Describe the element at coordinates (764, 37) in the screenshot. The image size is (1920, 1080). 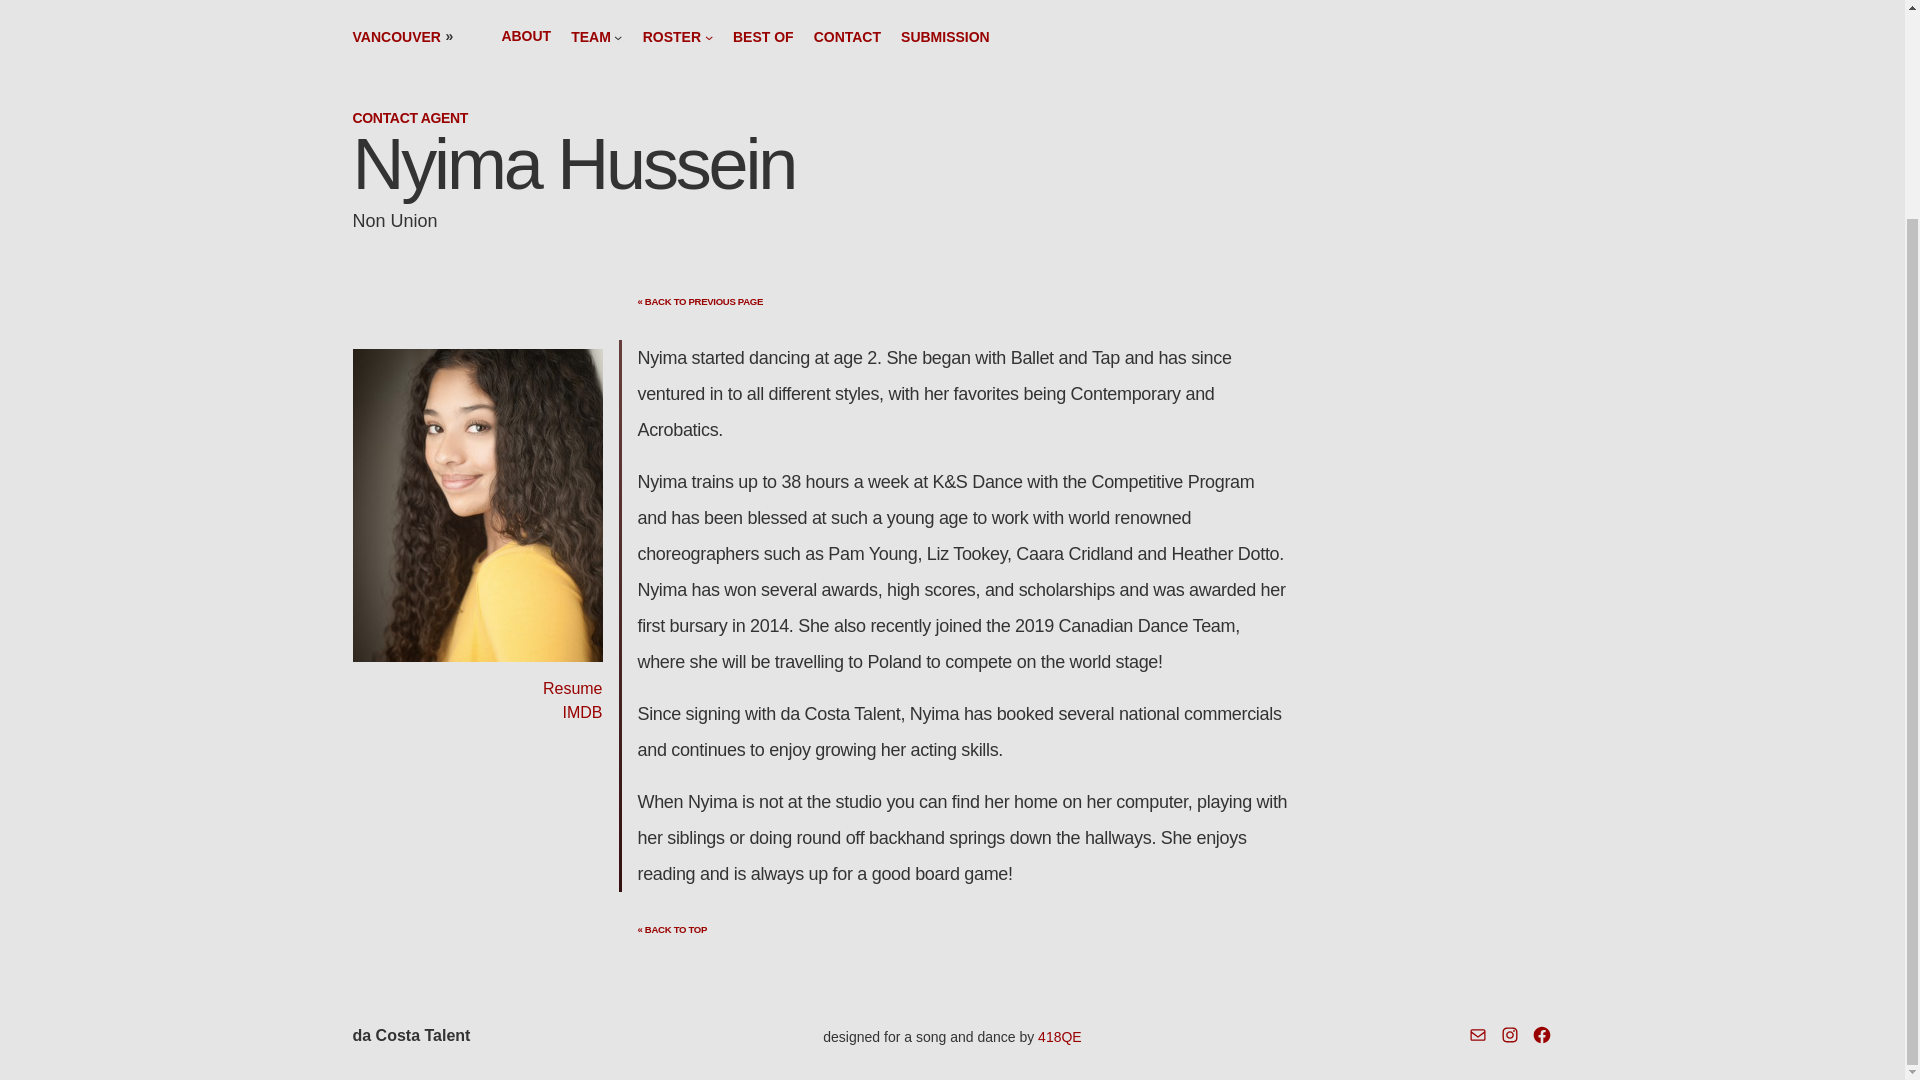
I see `BEST OF` at that location.